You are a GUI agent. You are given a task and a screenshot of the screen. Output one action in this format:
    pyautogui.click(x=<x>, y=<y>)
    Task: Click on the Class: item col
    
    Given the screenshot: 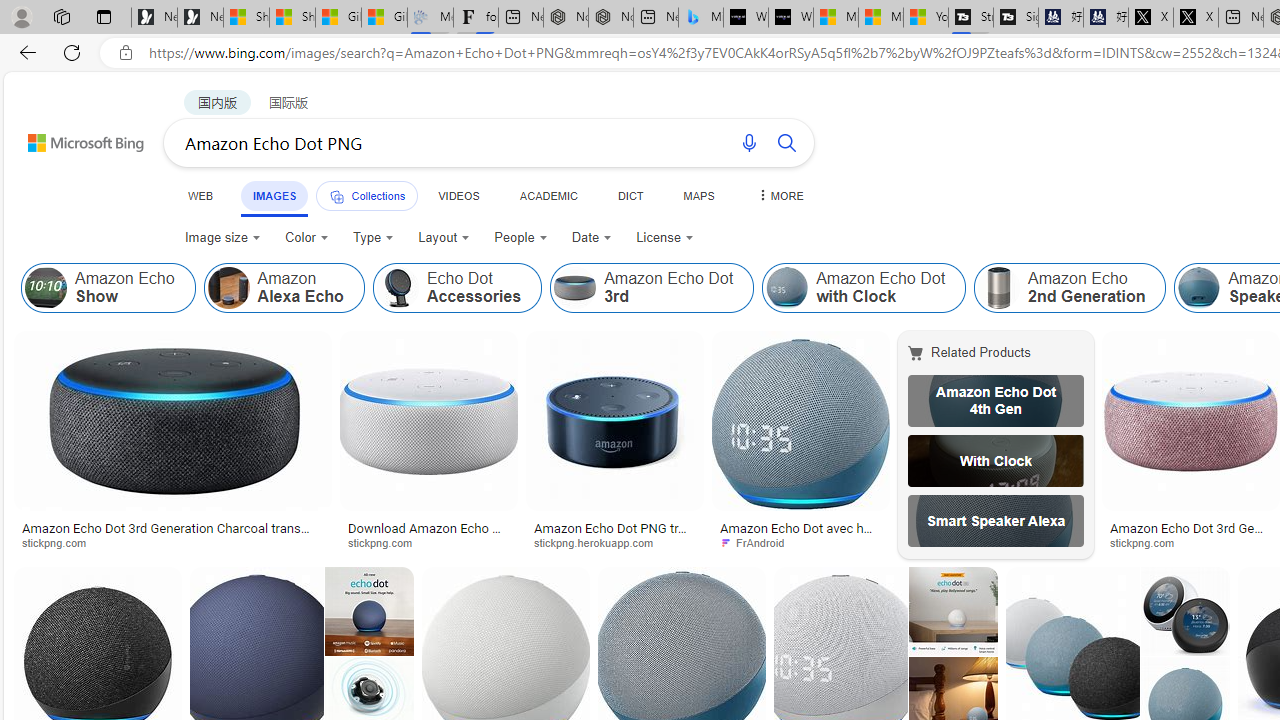 What is the action you would take?
    pyautogui.click(x=1070, y=288)
    